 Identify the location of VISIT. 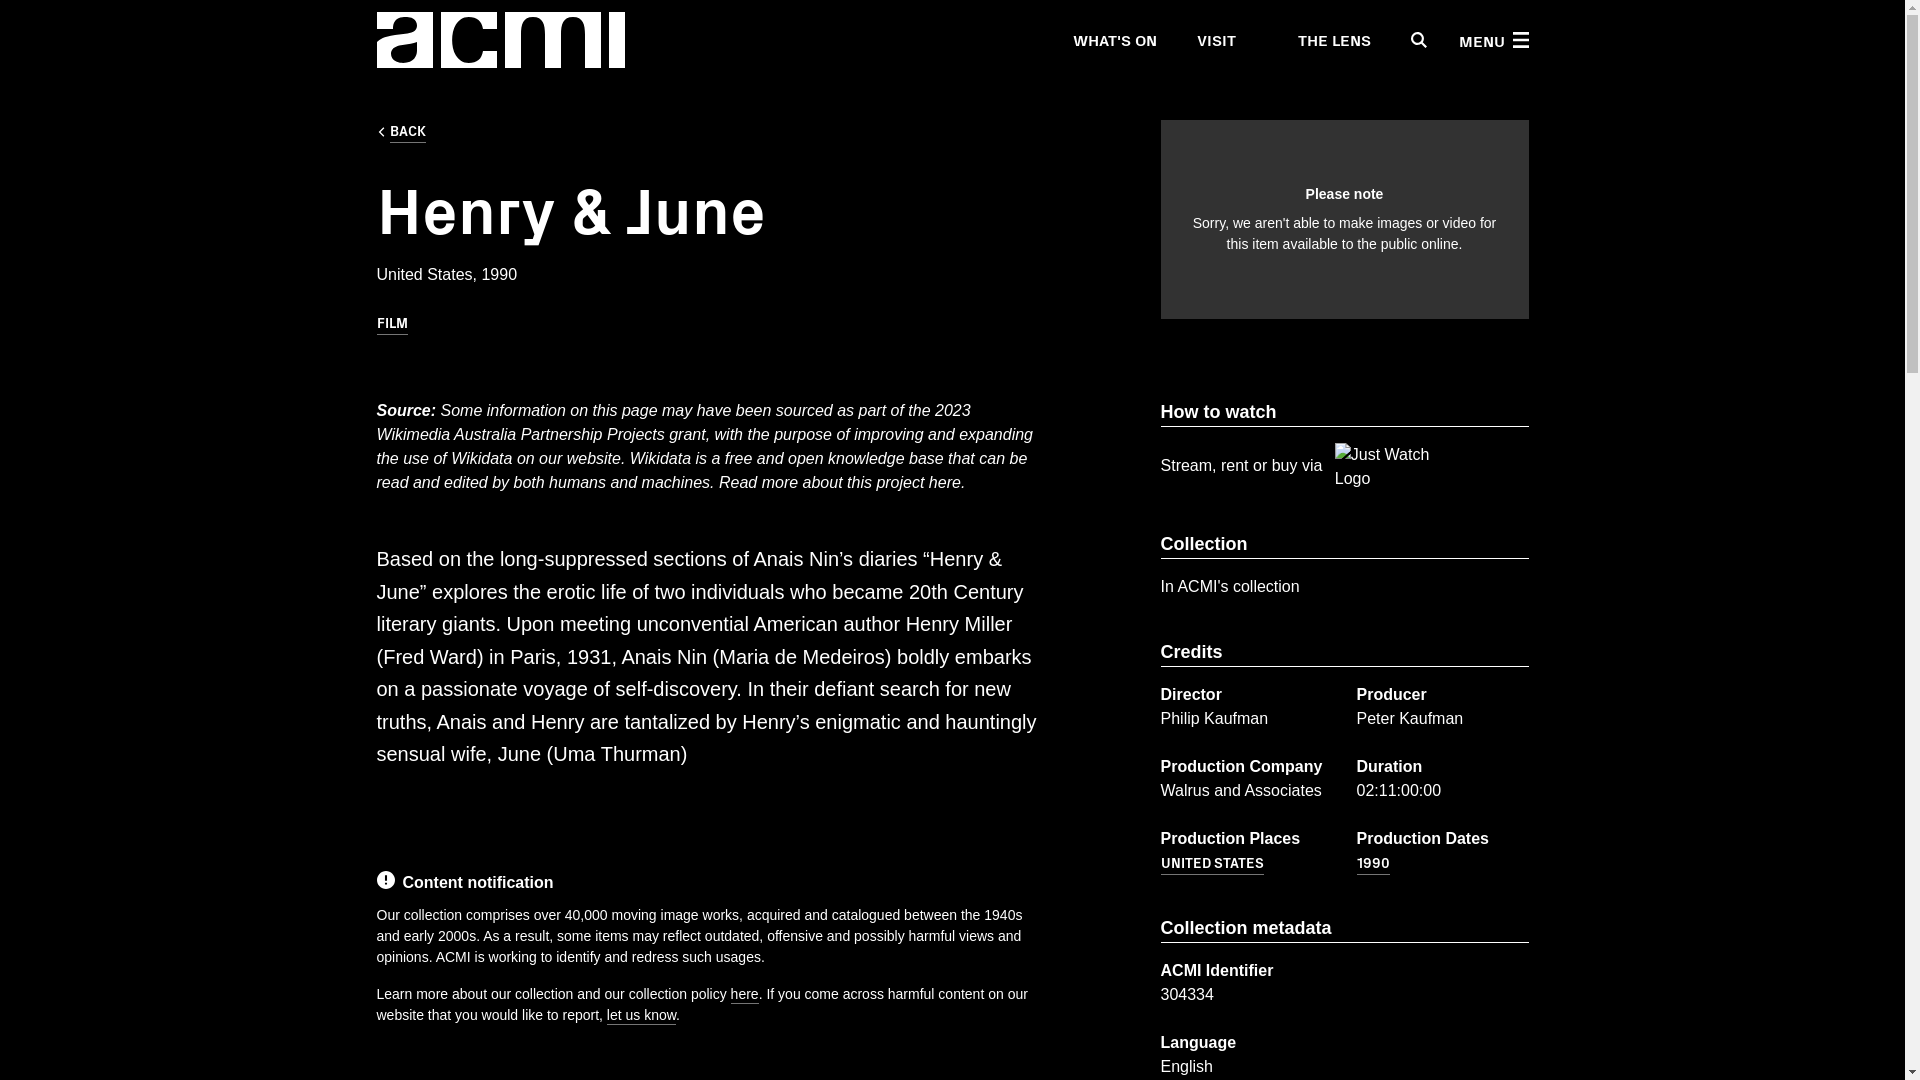
(1215, 40).